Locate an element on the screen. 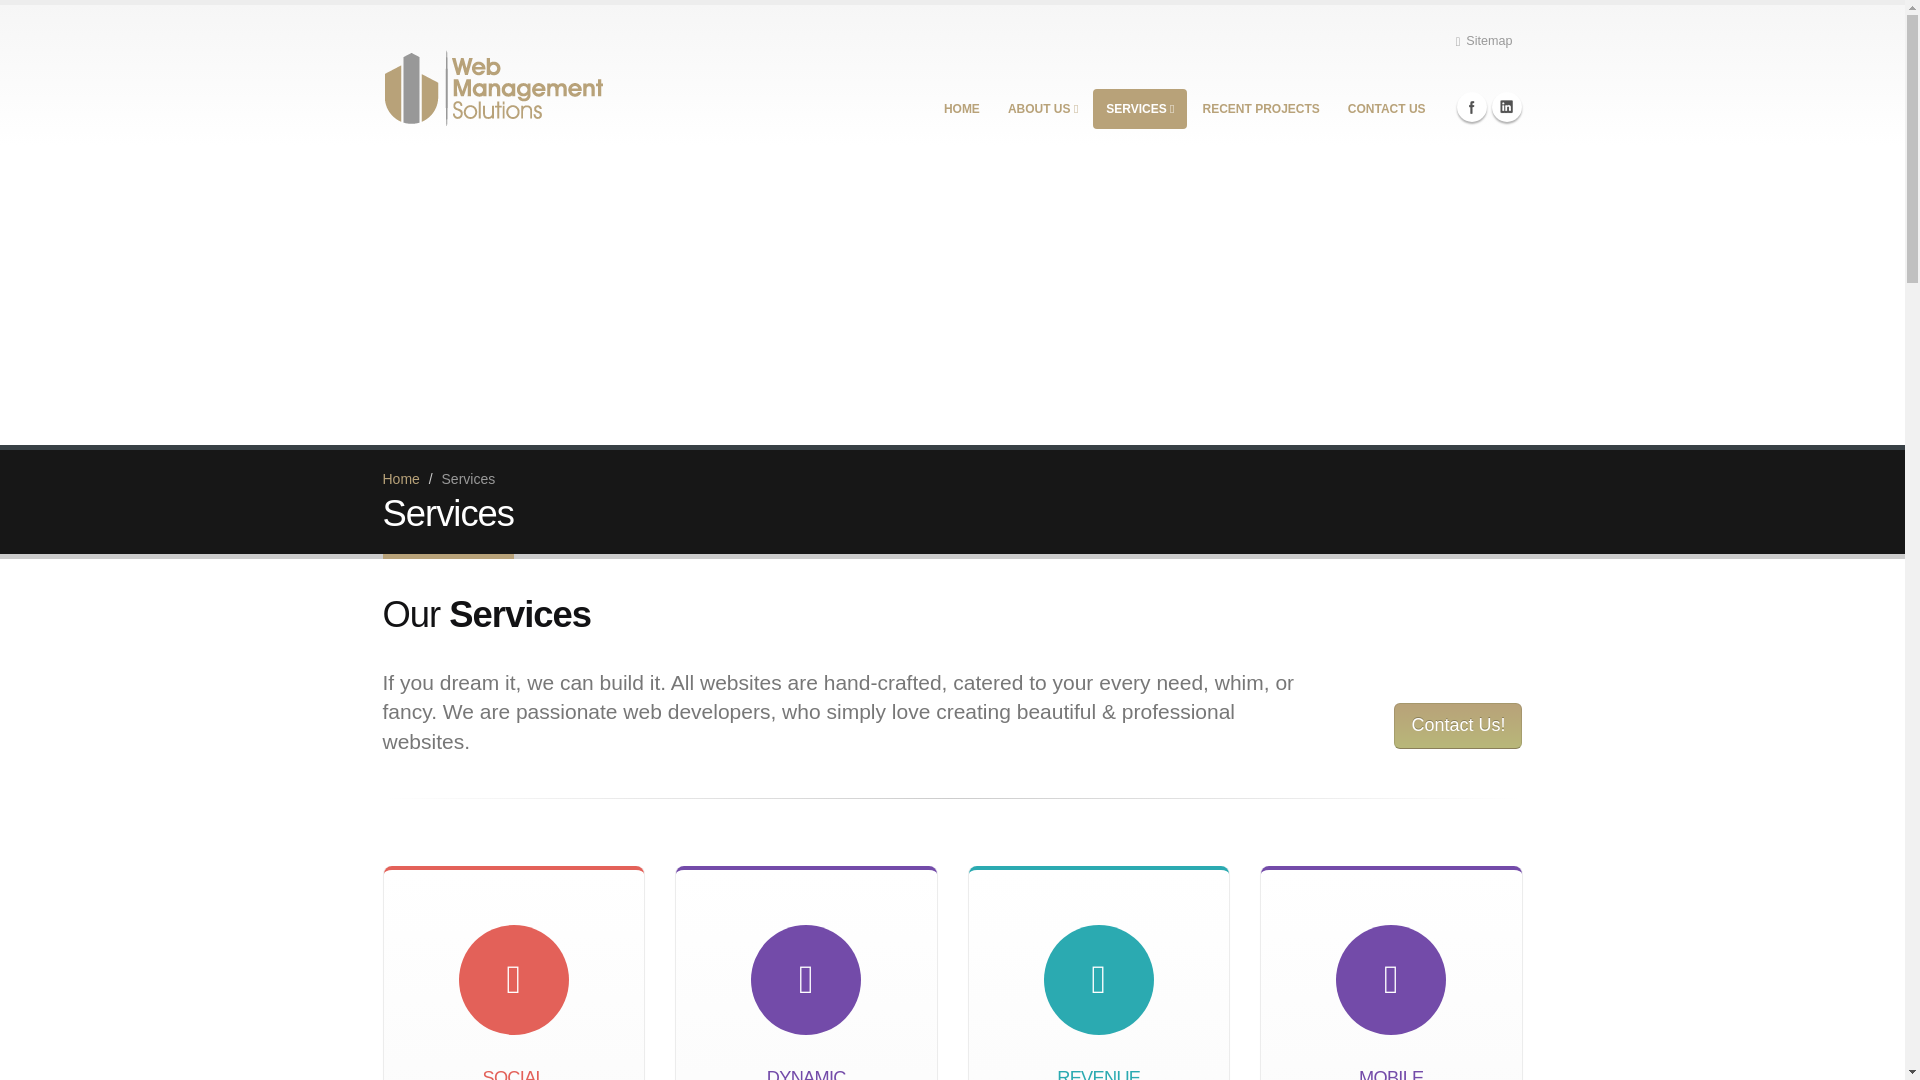  HOME is located at coordinates (962, 108).